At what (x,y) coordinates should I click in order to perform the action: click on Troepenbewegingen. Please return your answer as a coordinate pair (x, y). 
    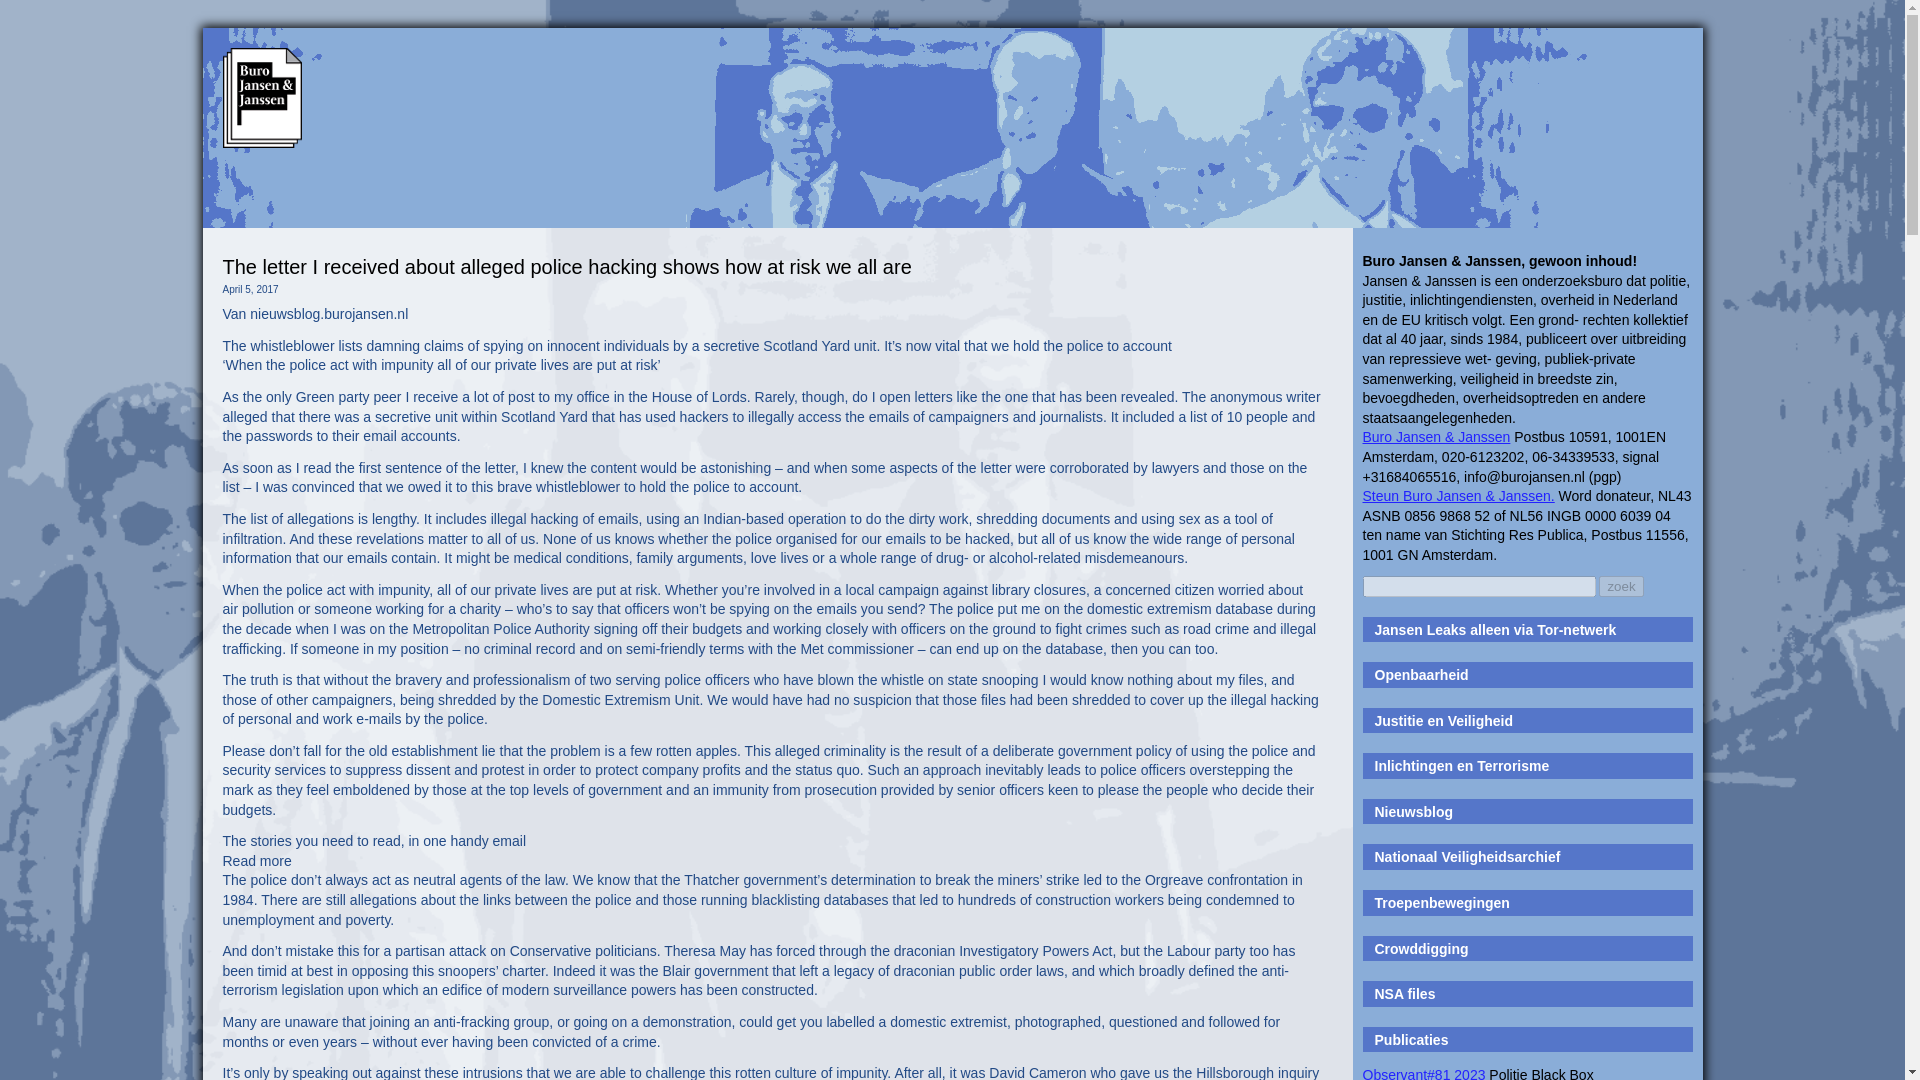
    Looking at the image, I should click on (1442, 903).